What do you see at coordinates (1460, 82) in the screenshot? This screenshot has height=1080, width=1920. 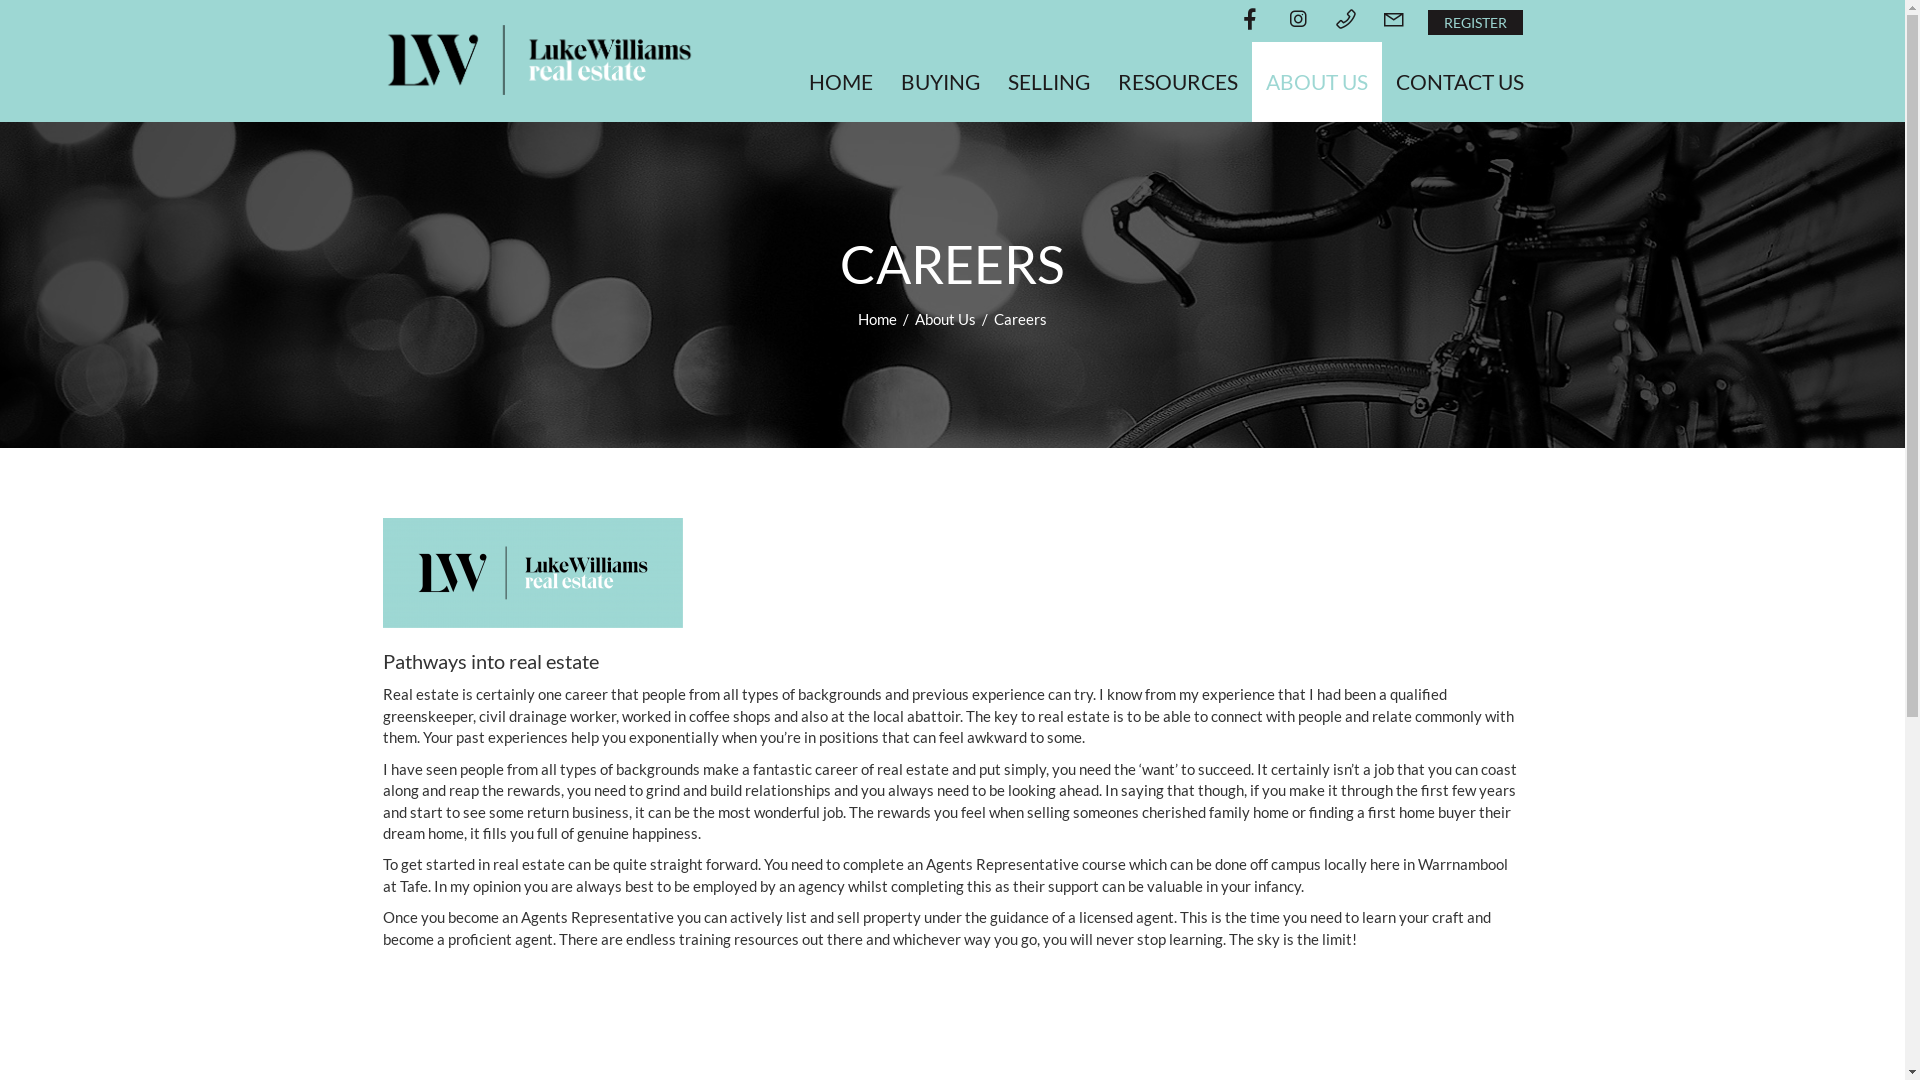 I see `CONTACT US` at bounding box center [1460, 82].